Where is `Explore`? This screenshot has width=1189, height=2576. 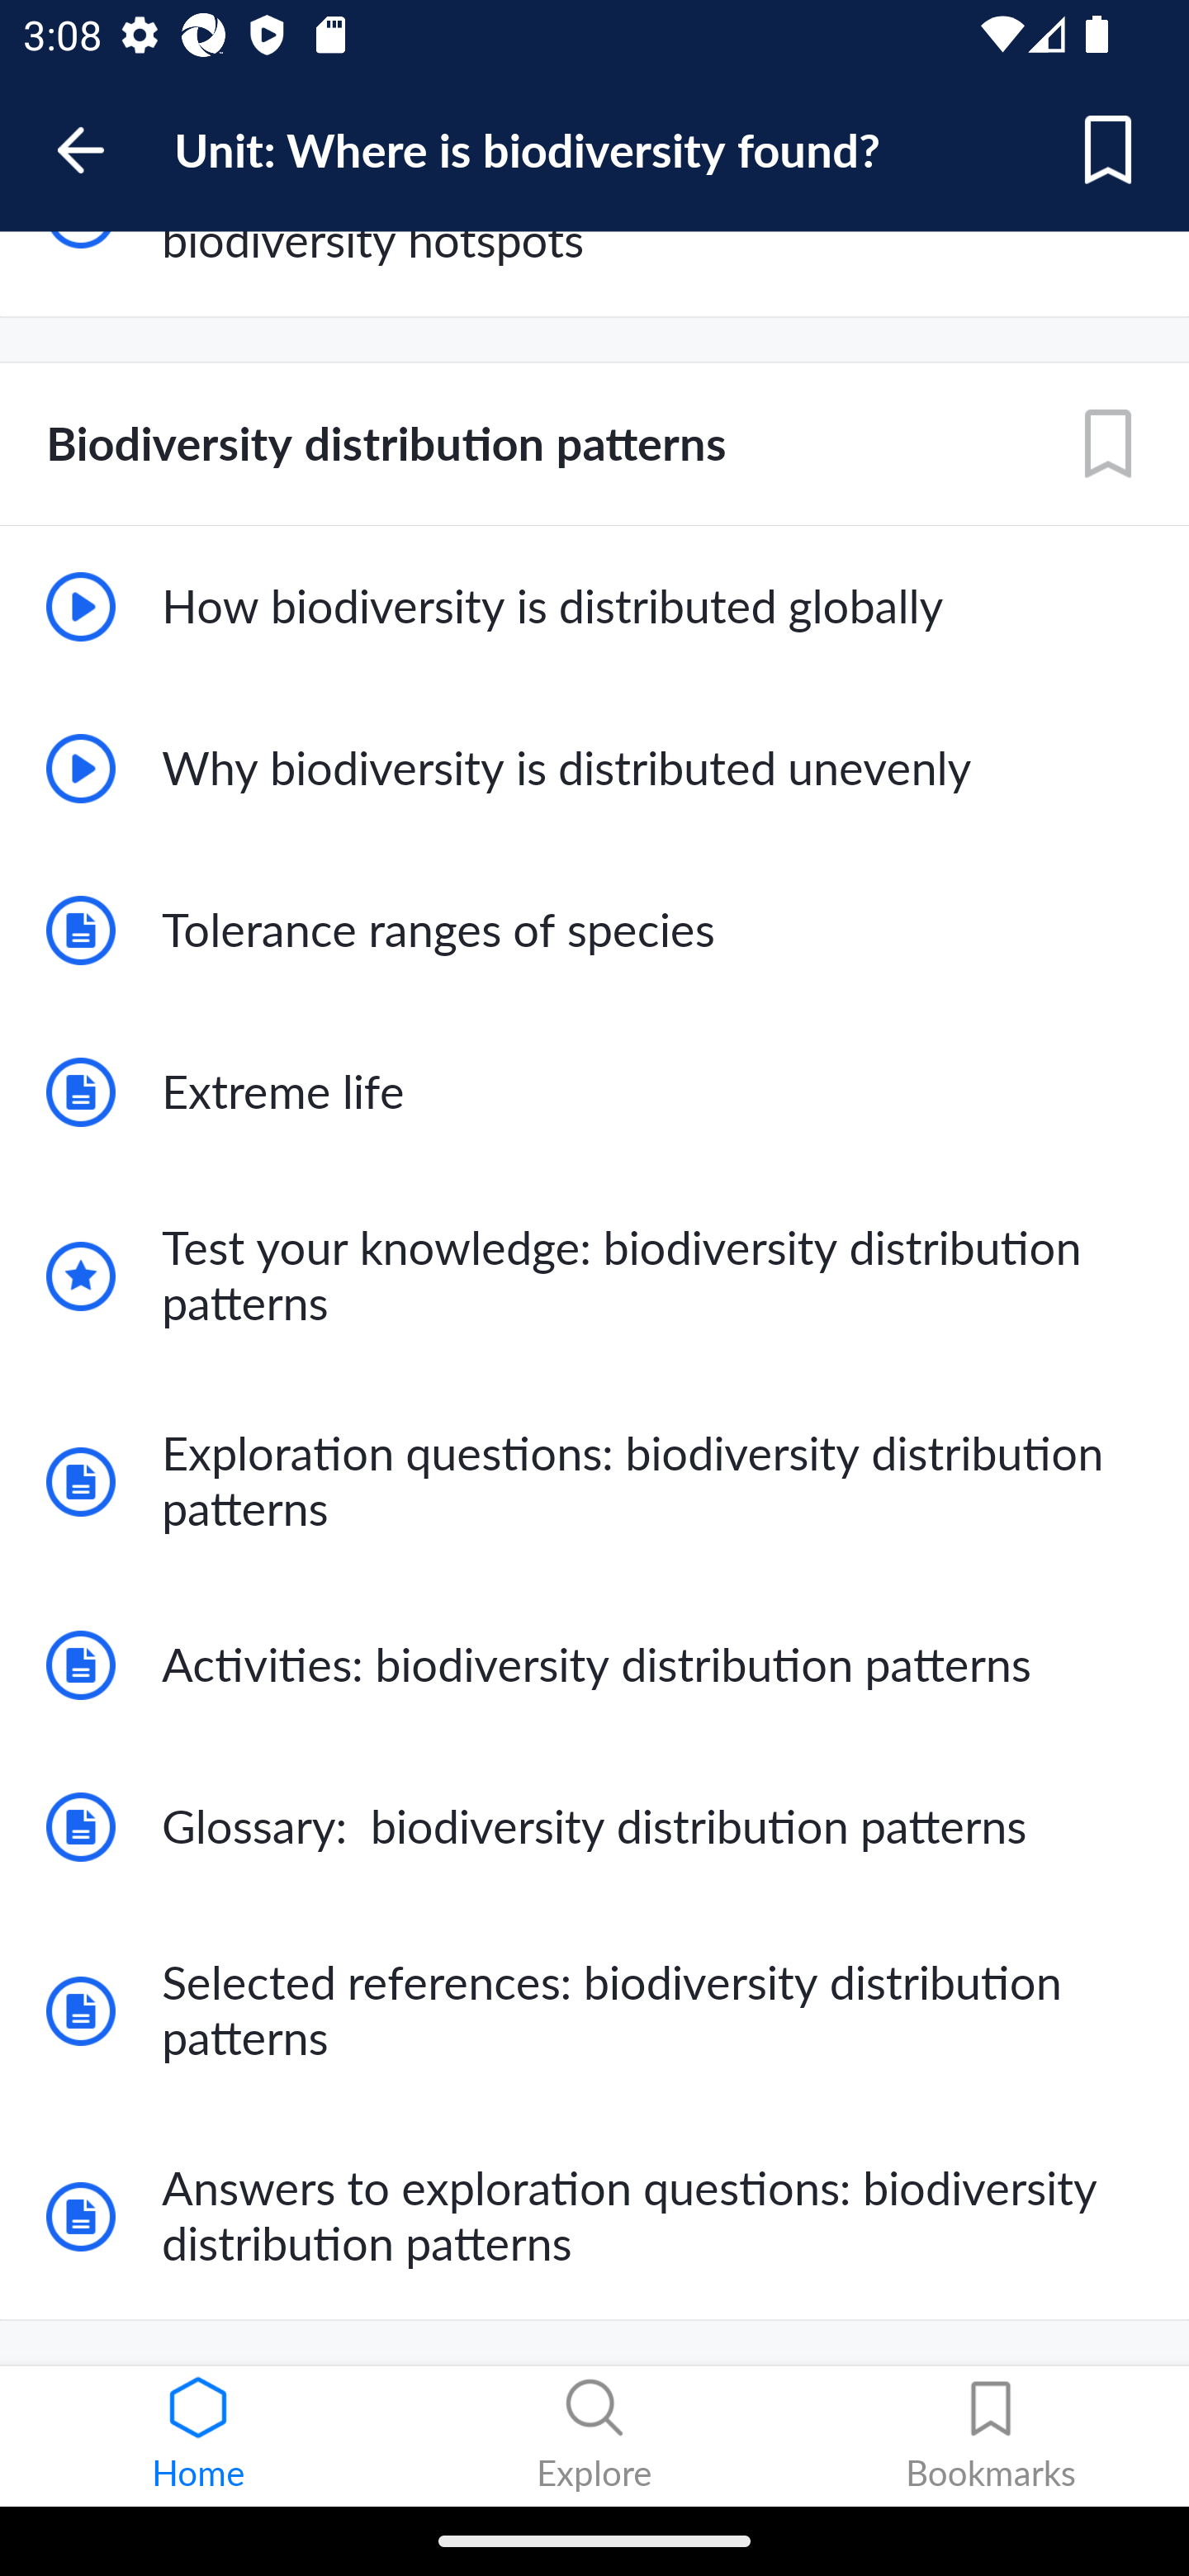
Explore is located at coordinates (594, 2436).